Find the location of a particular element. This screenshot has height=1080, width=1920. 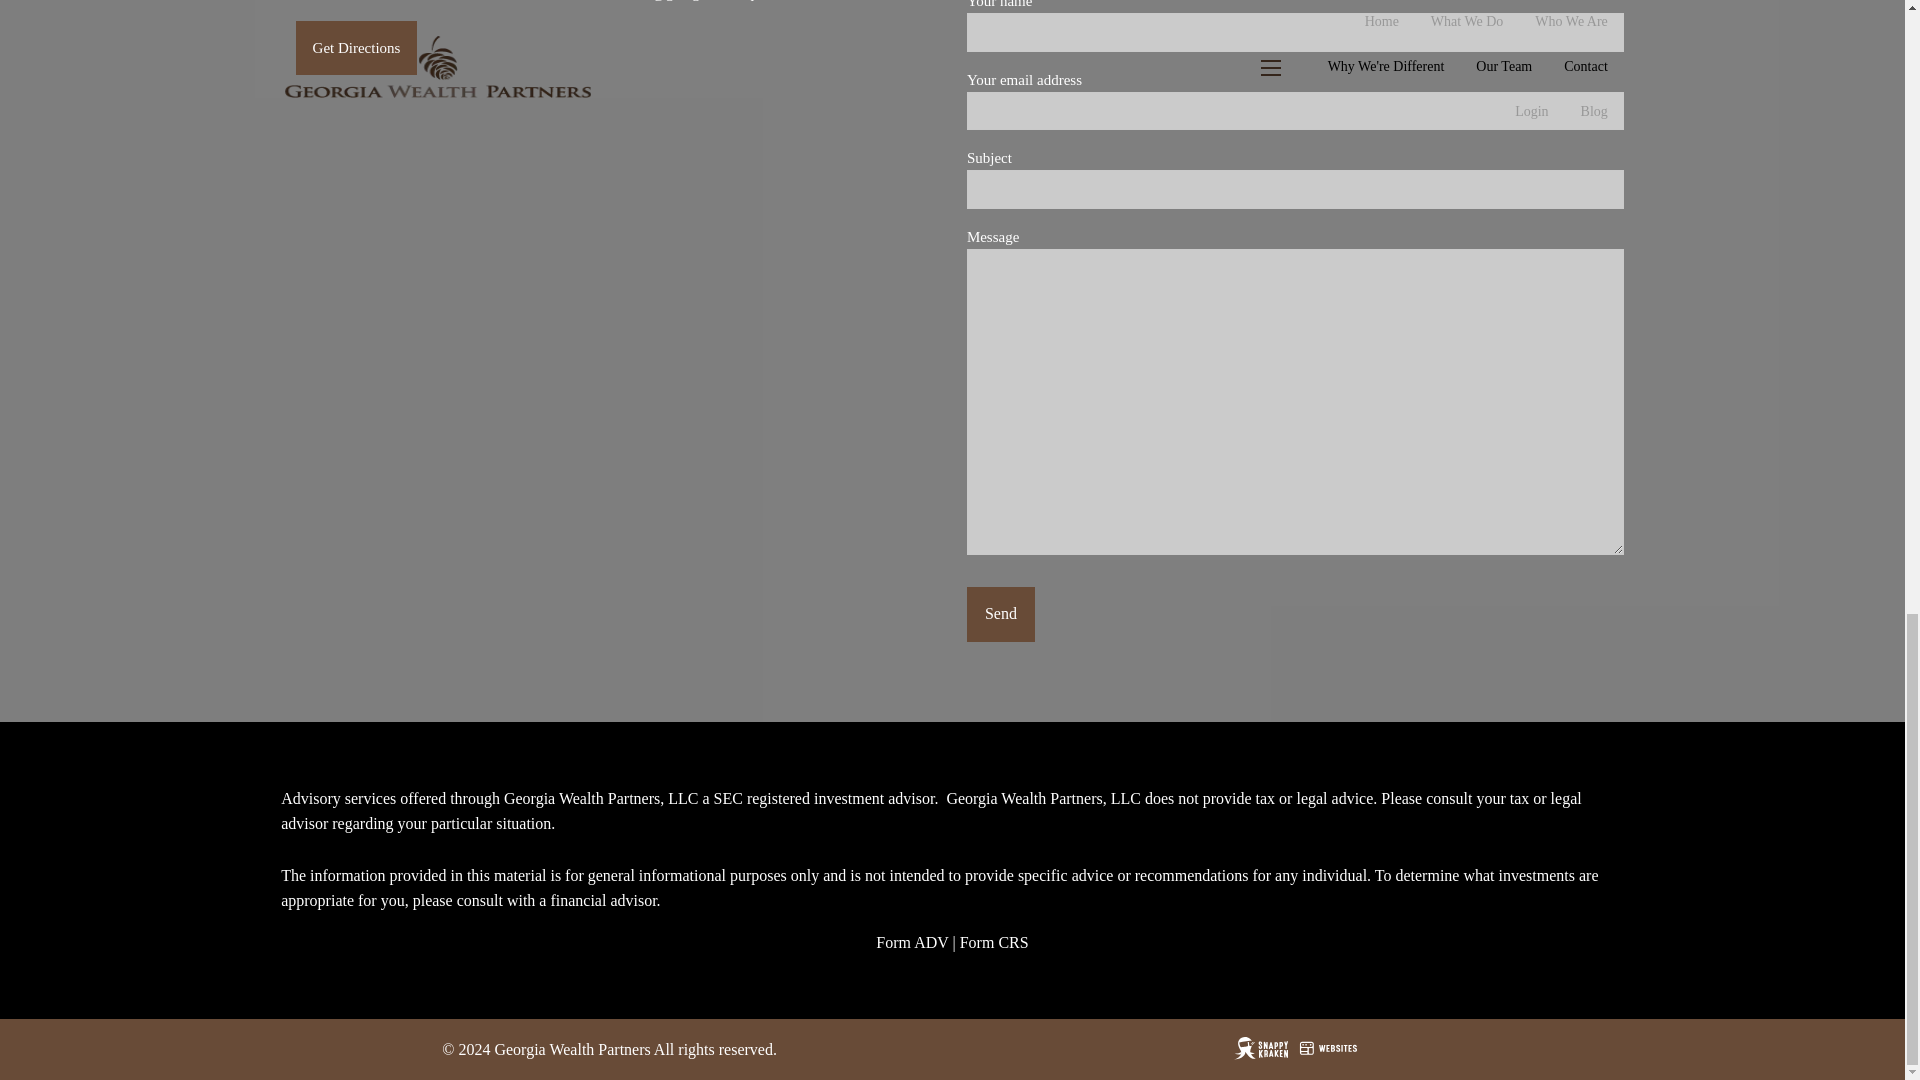

Form CRS is located at coordinates (994, 942).